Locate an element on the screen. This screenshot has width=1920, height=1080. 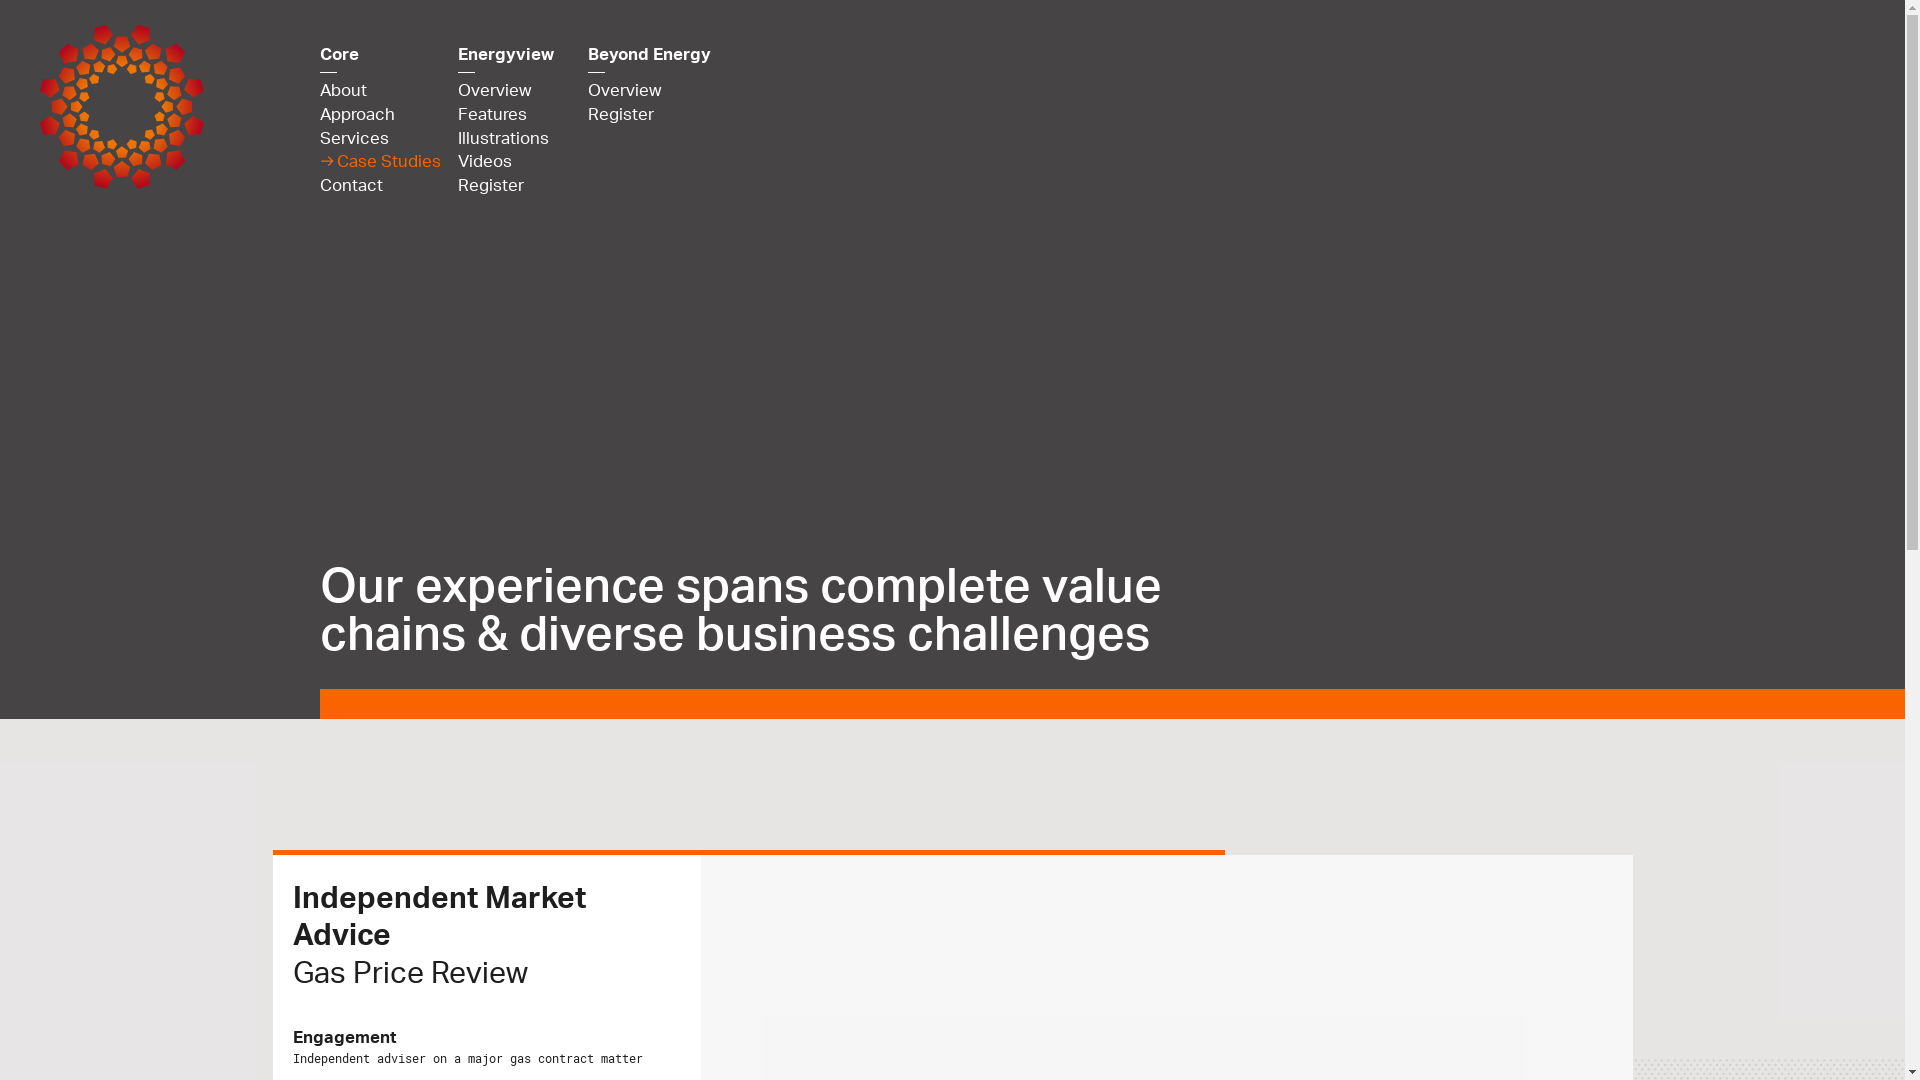
Services is located at coordinates (372, 139).